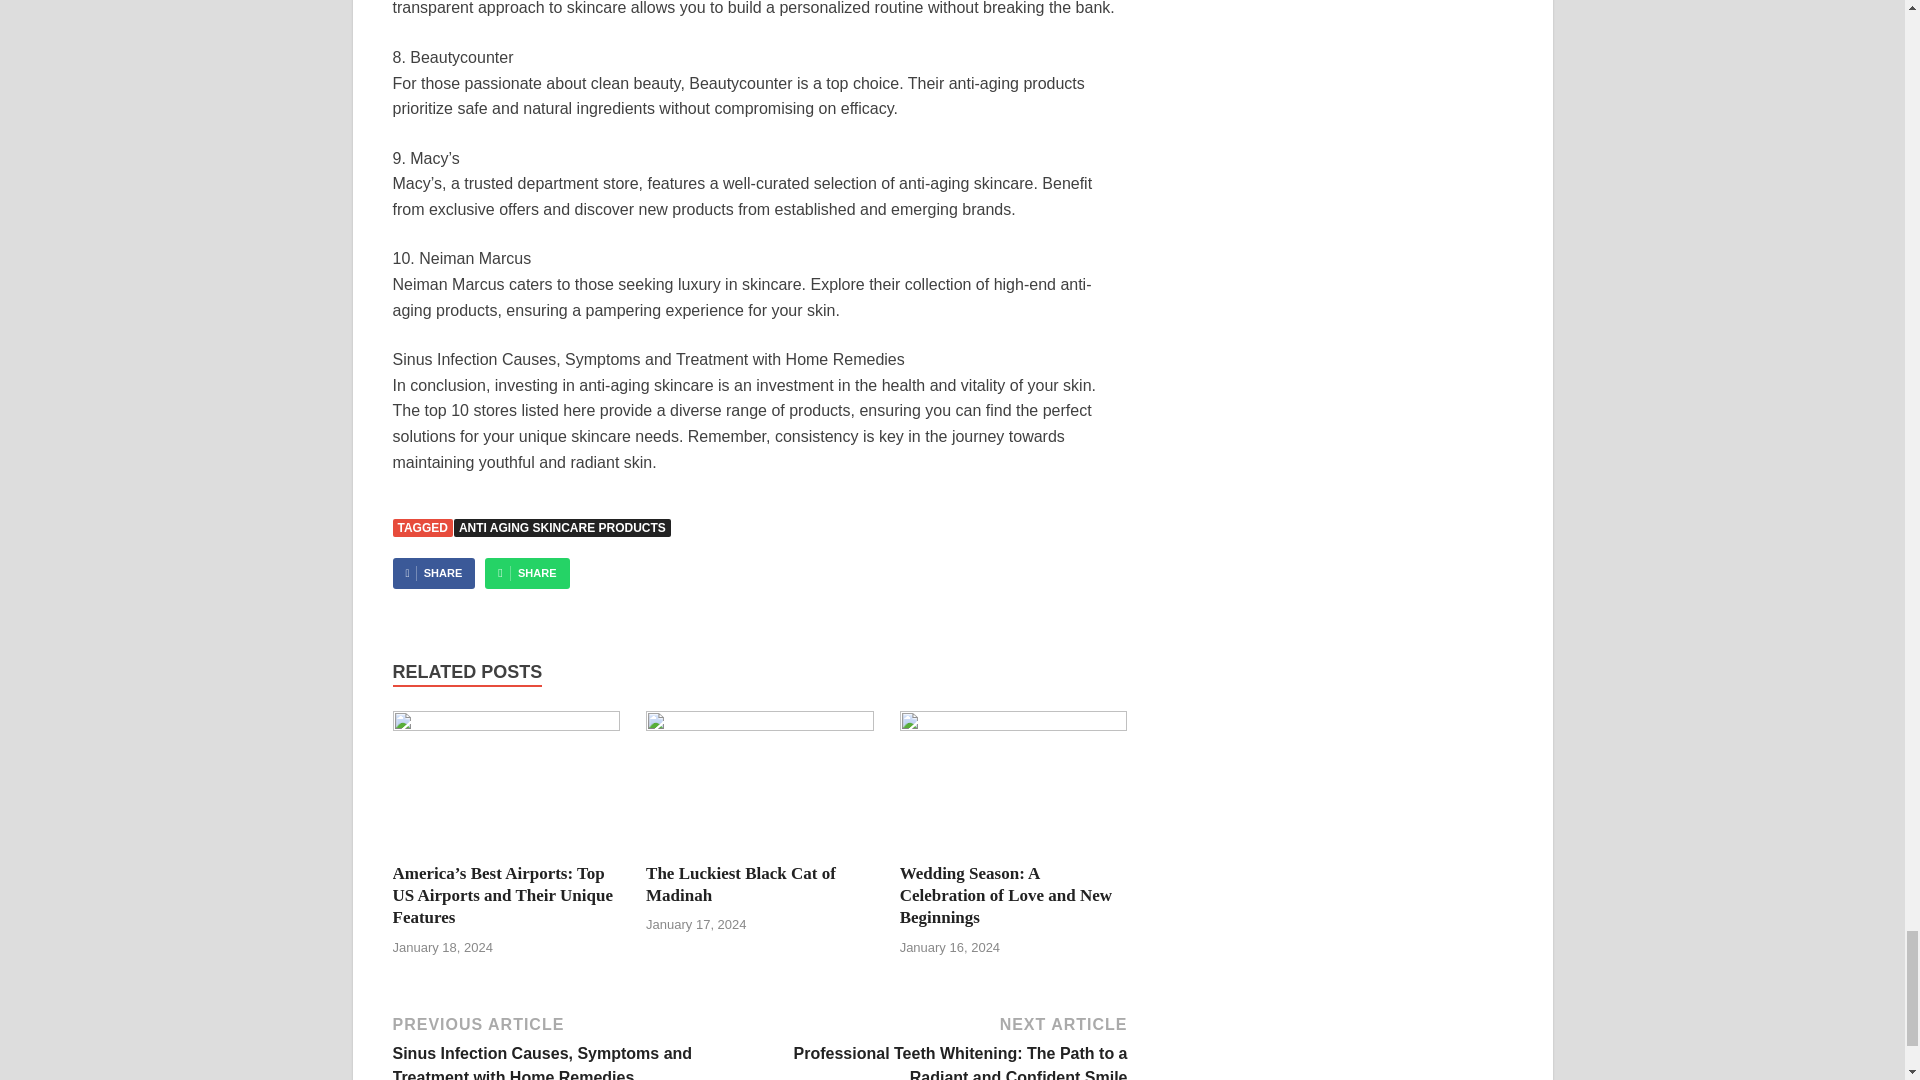 The image size is (1920, 1080). What do you see at coordinates (759, 726) in the screenshot?
I see `The Luckiest Black Cat of Madinah` at bounding box center [759, 726].